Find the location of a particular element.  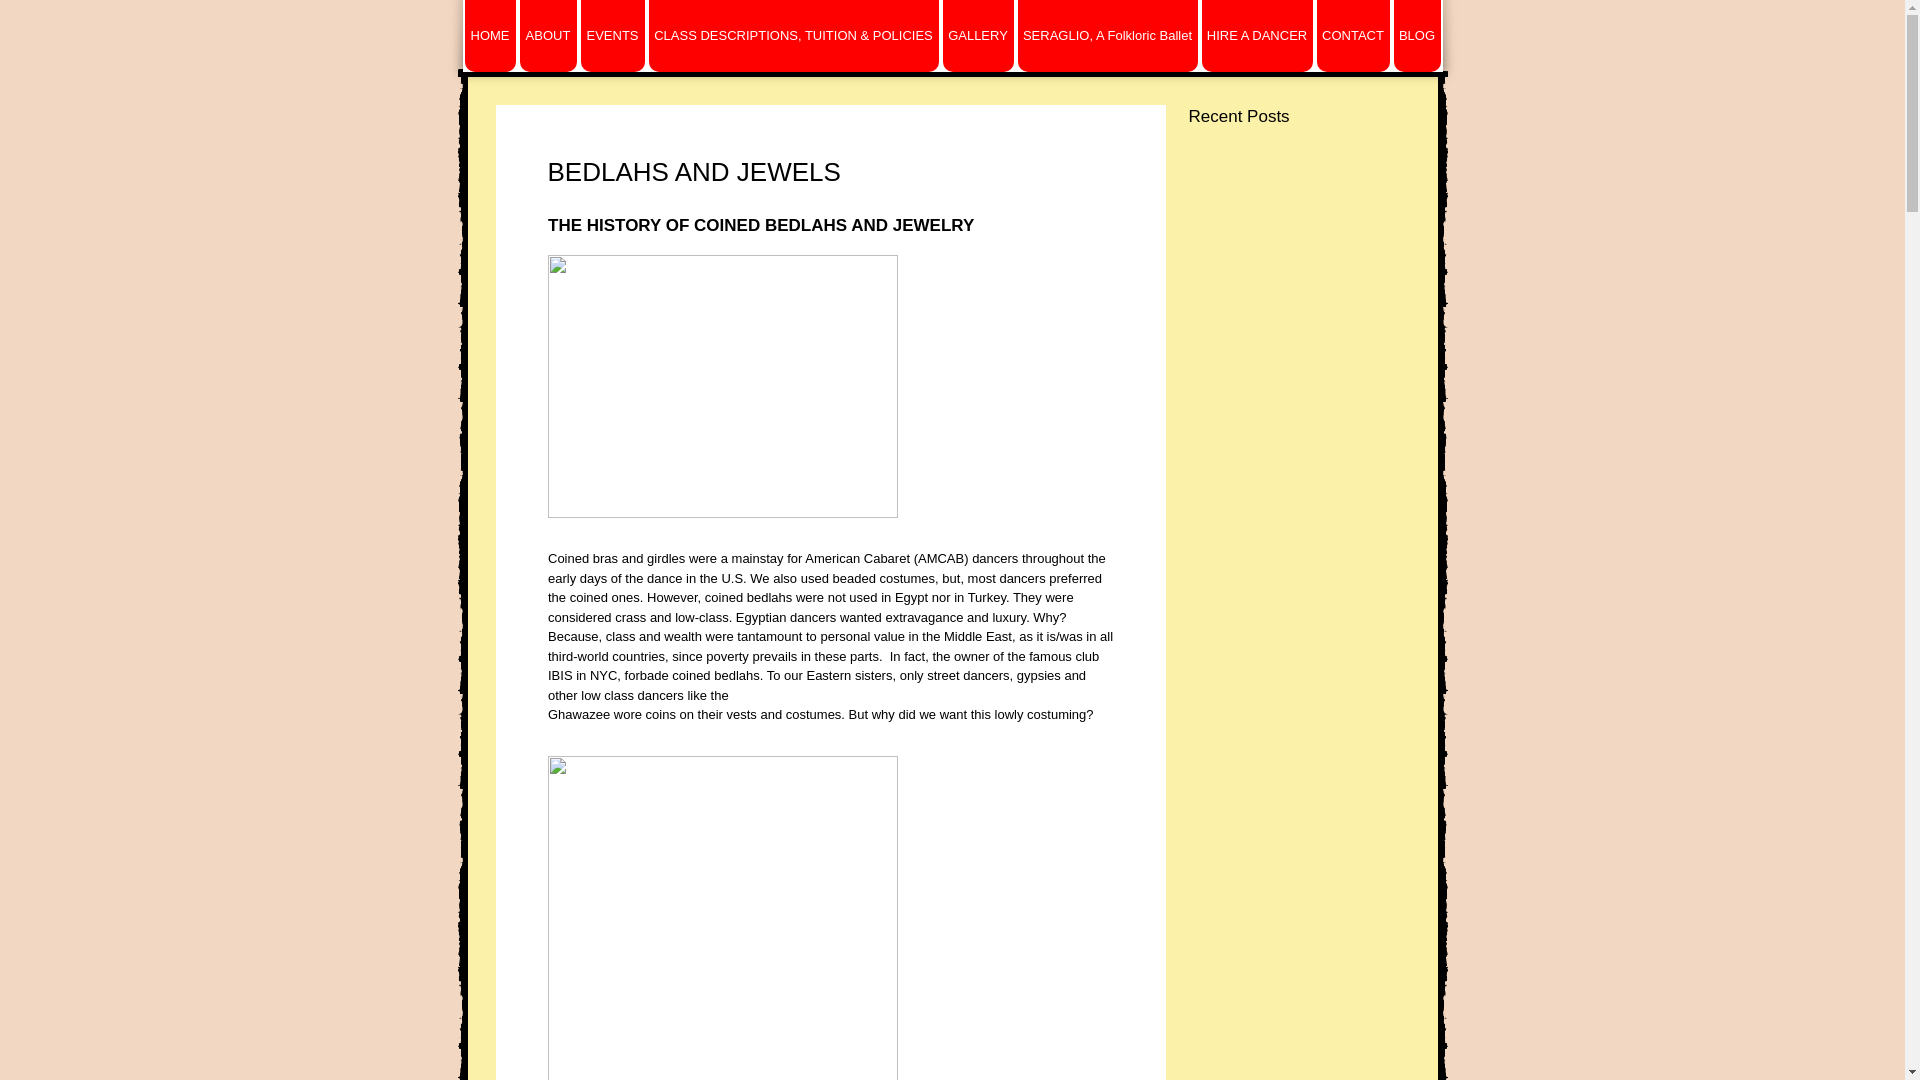

CONTACT is located at coordinates (1352, 36).